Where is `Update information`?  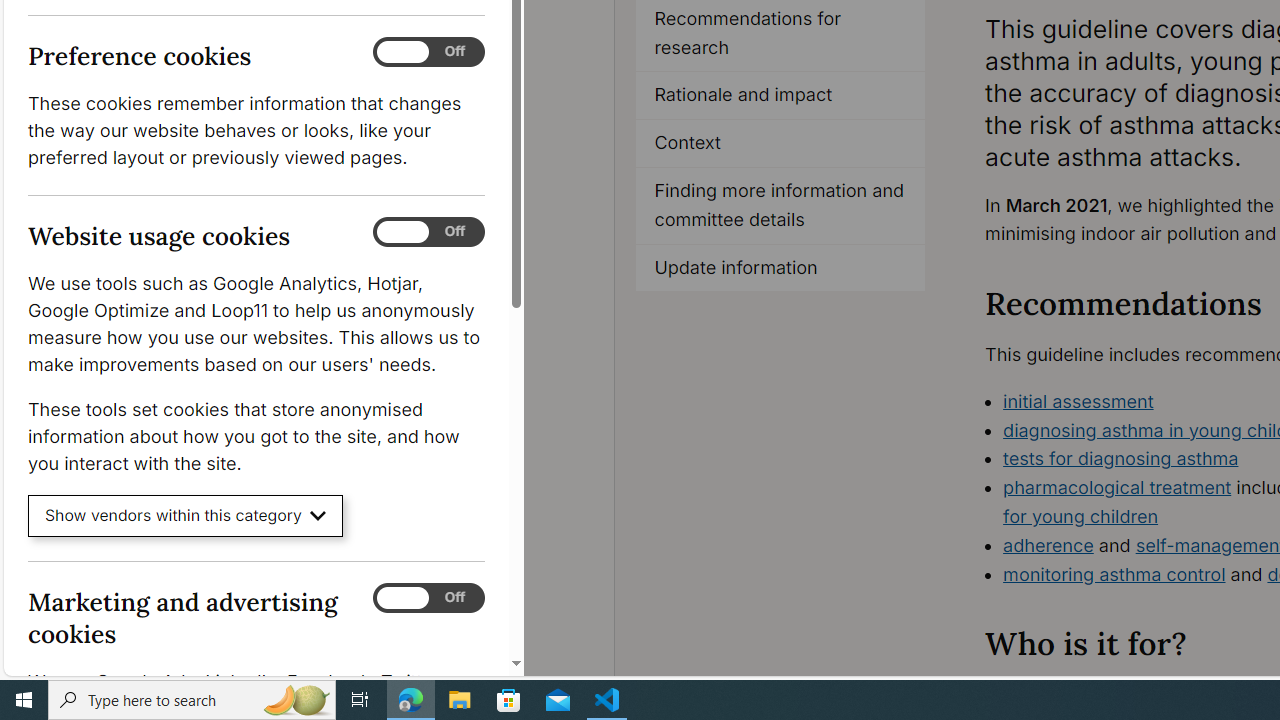 Update information is located at coordinates (781, 268).